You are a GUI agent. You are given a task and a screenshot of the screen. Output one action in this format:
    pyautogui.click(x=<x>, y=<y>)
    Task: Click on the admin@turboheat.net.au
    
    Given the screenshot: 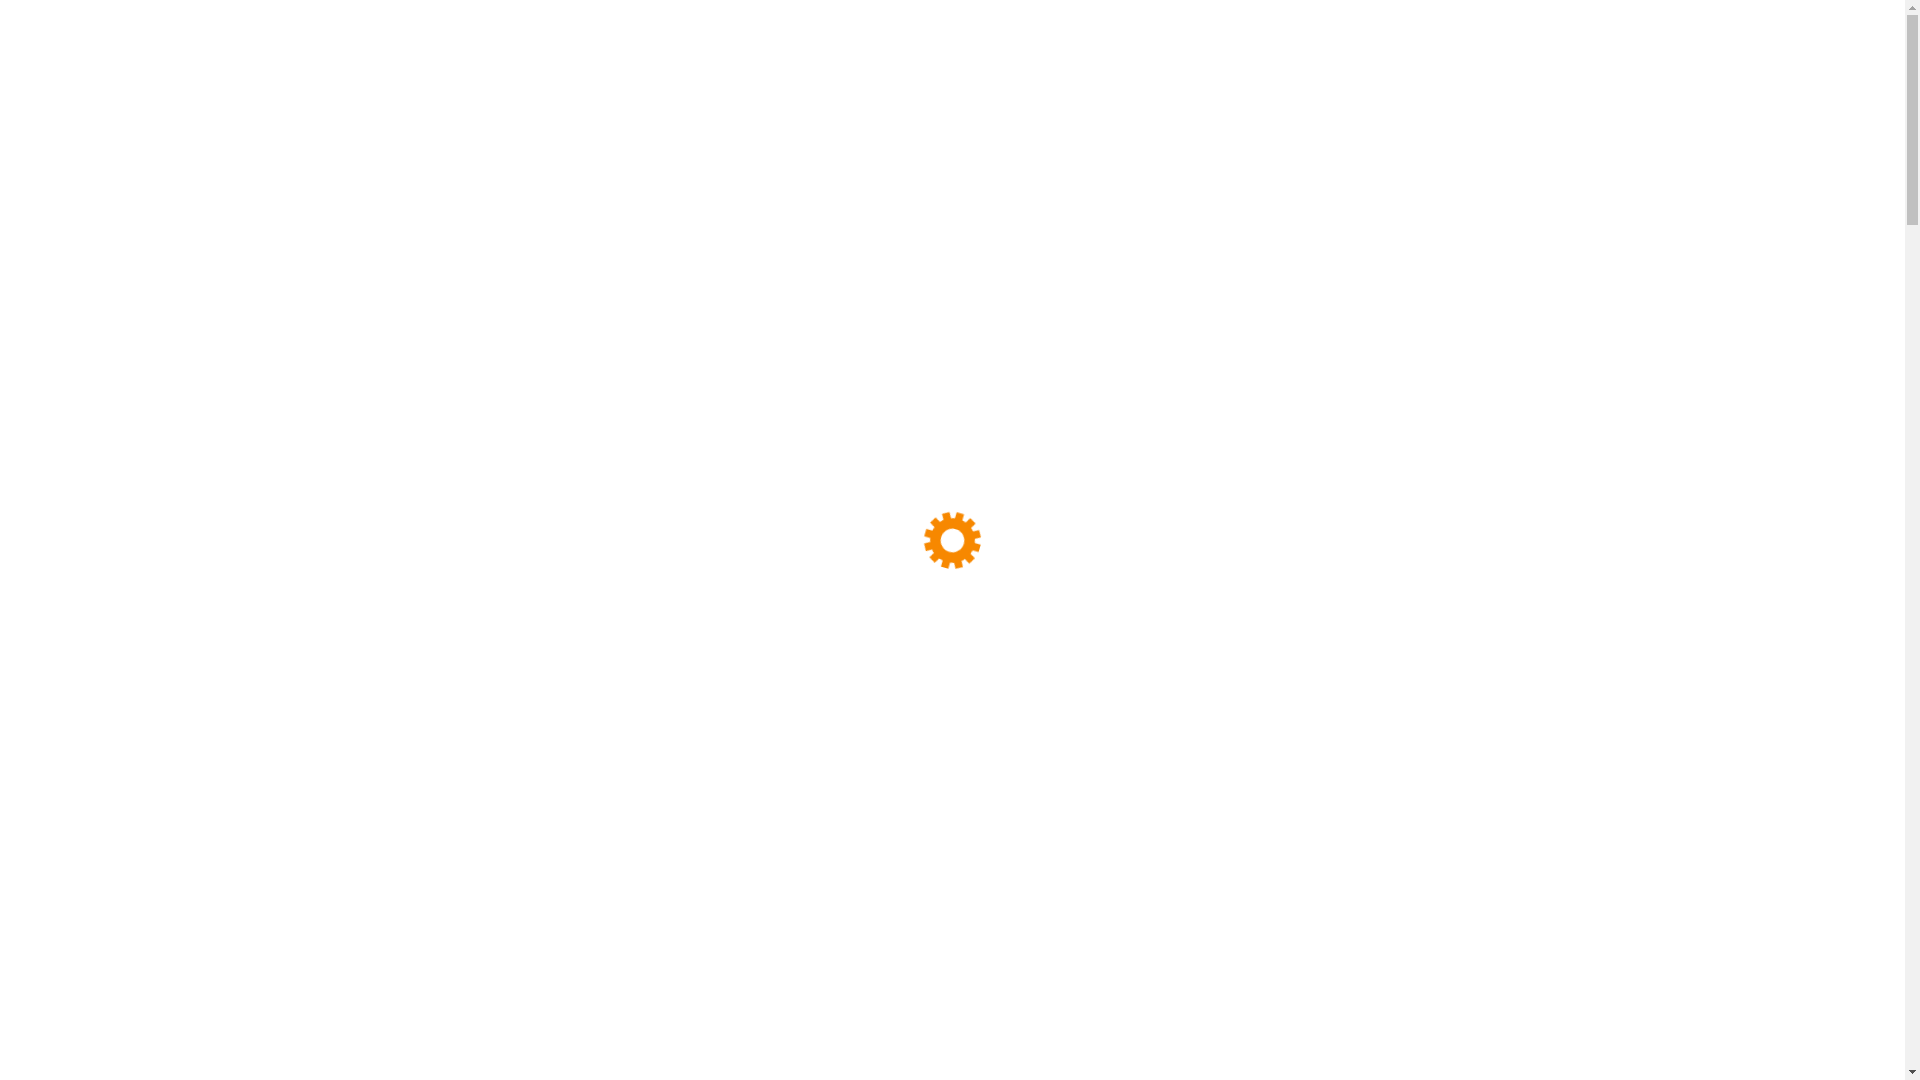 What is the action you would take?
    pyautogui.click(x=1030, y=70)
    